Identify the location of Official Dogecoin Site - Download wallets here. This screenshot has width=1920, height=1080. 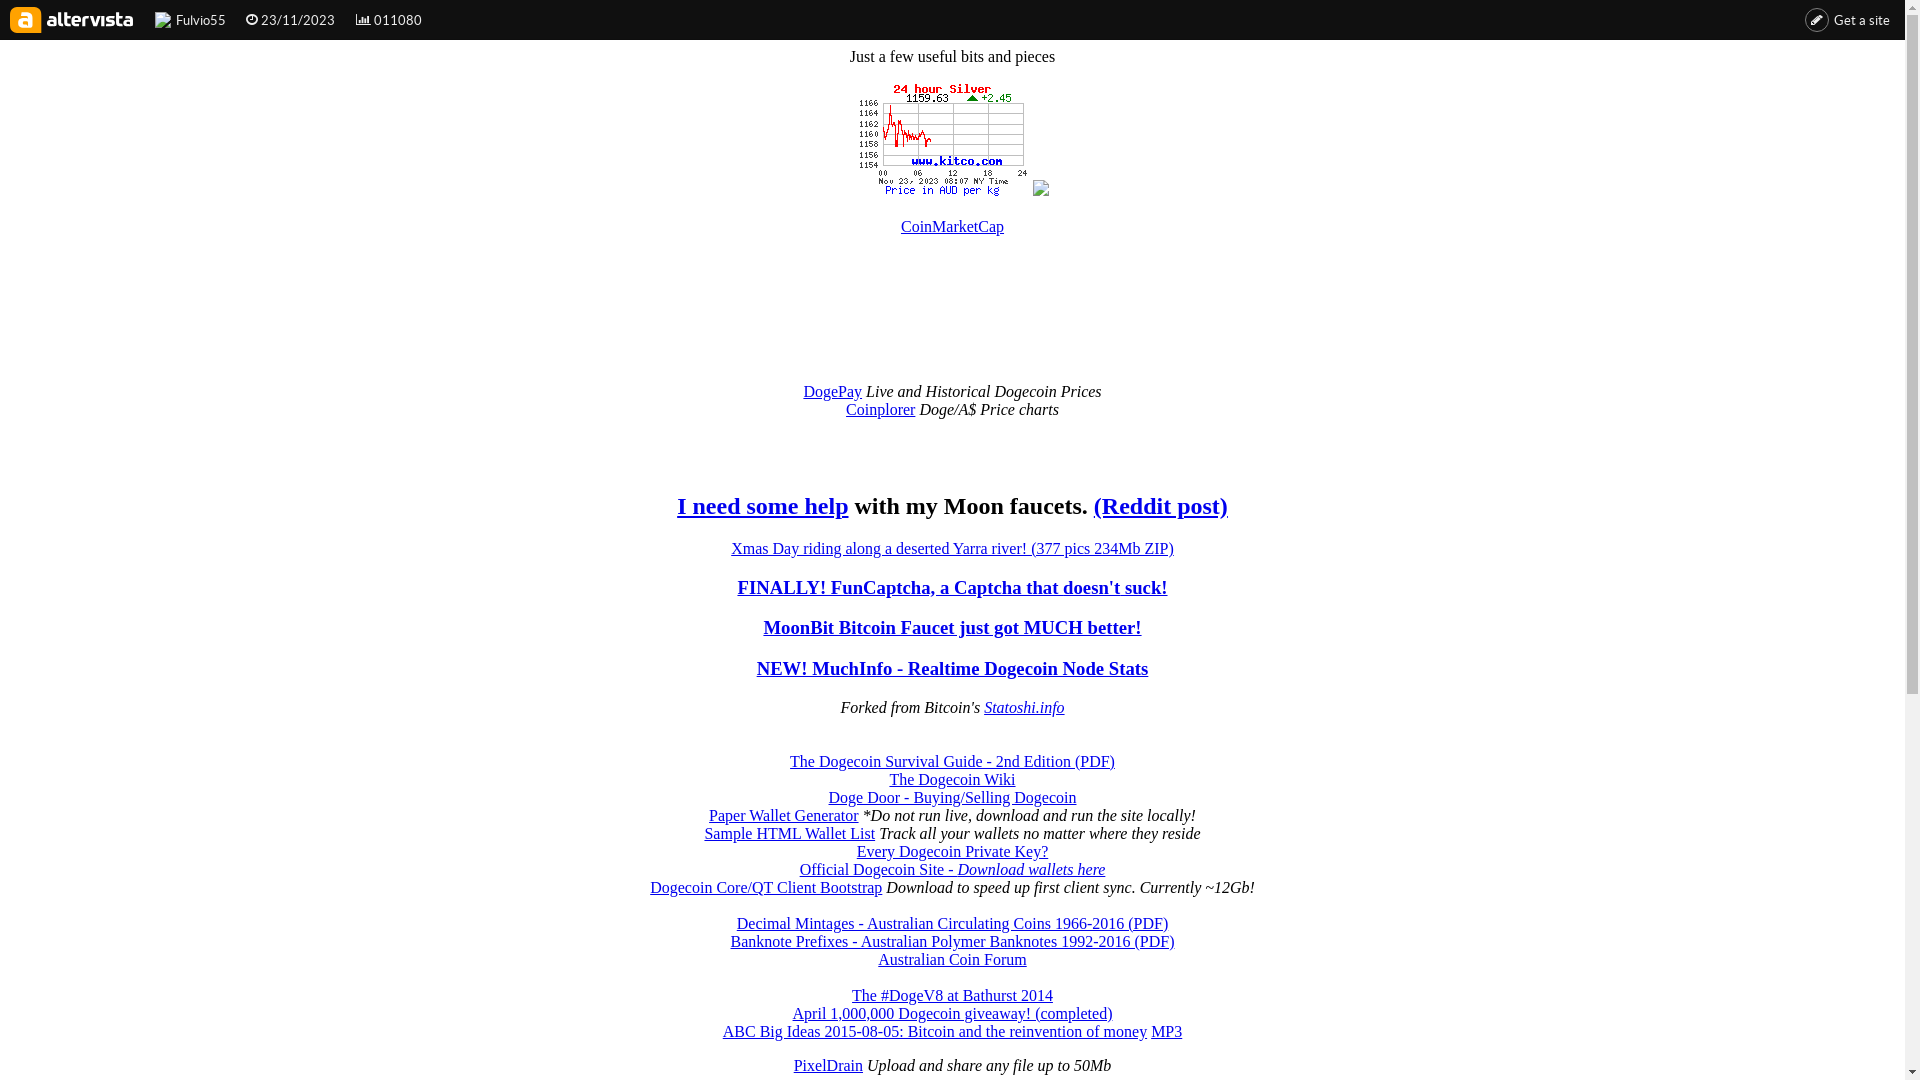
(953, 870).